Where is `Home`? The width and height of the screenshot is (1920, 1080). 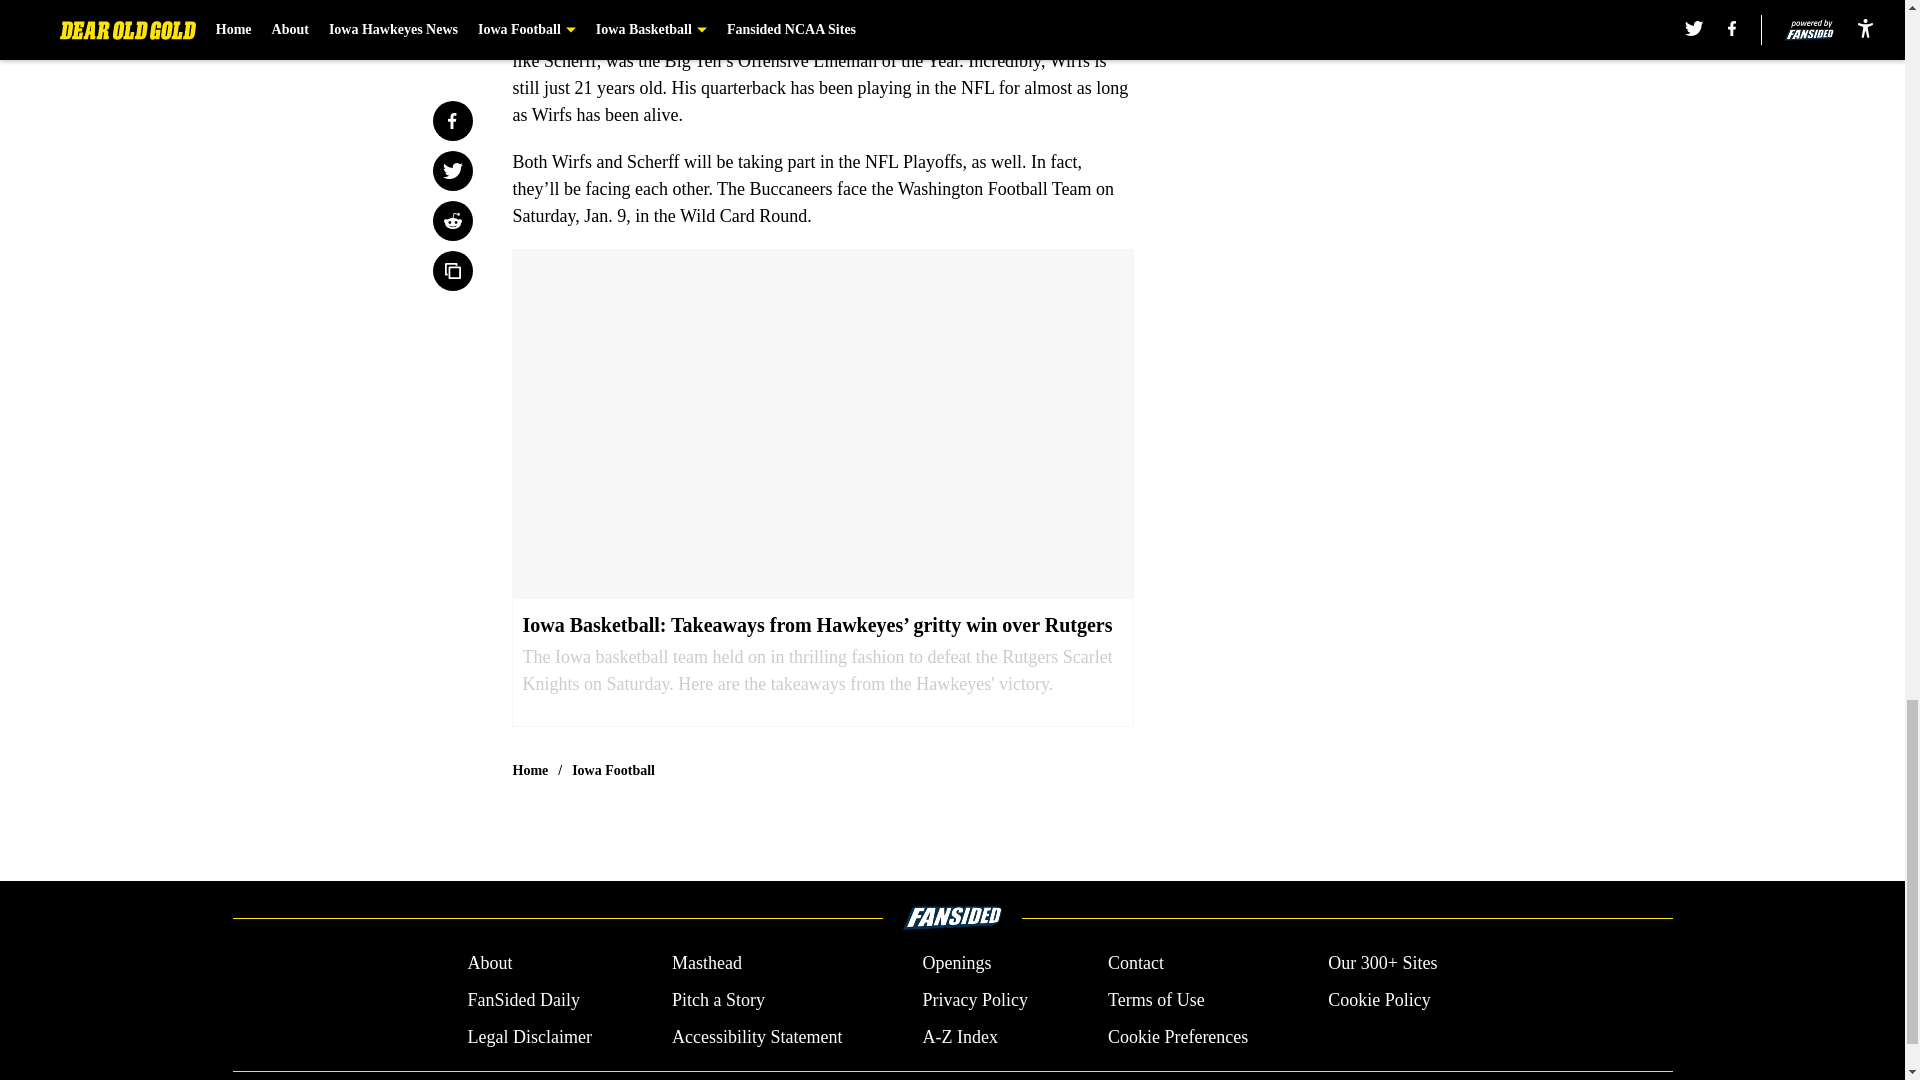 Home is located at coordinates (530, 770).